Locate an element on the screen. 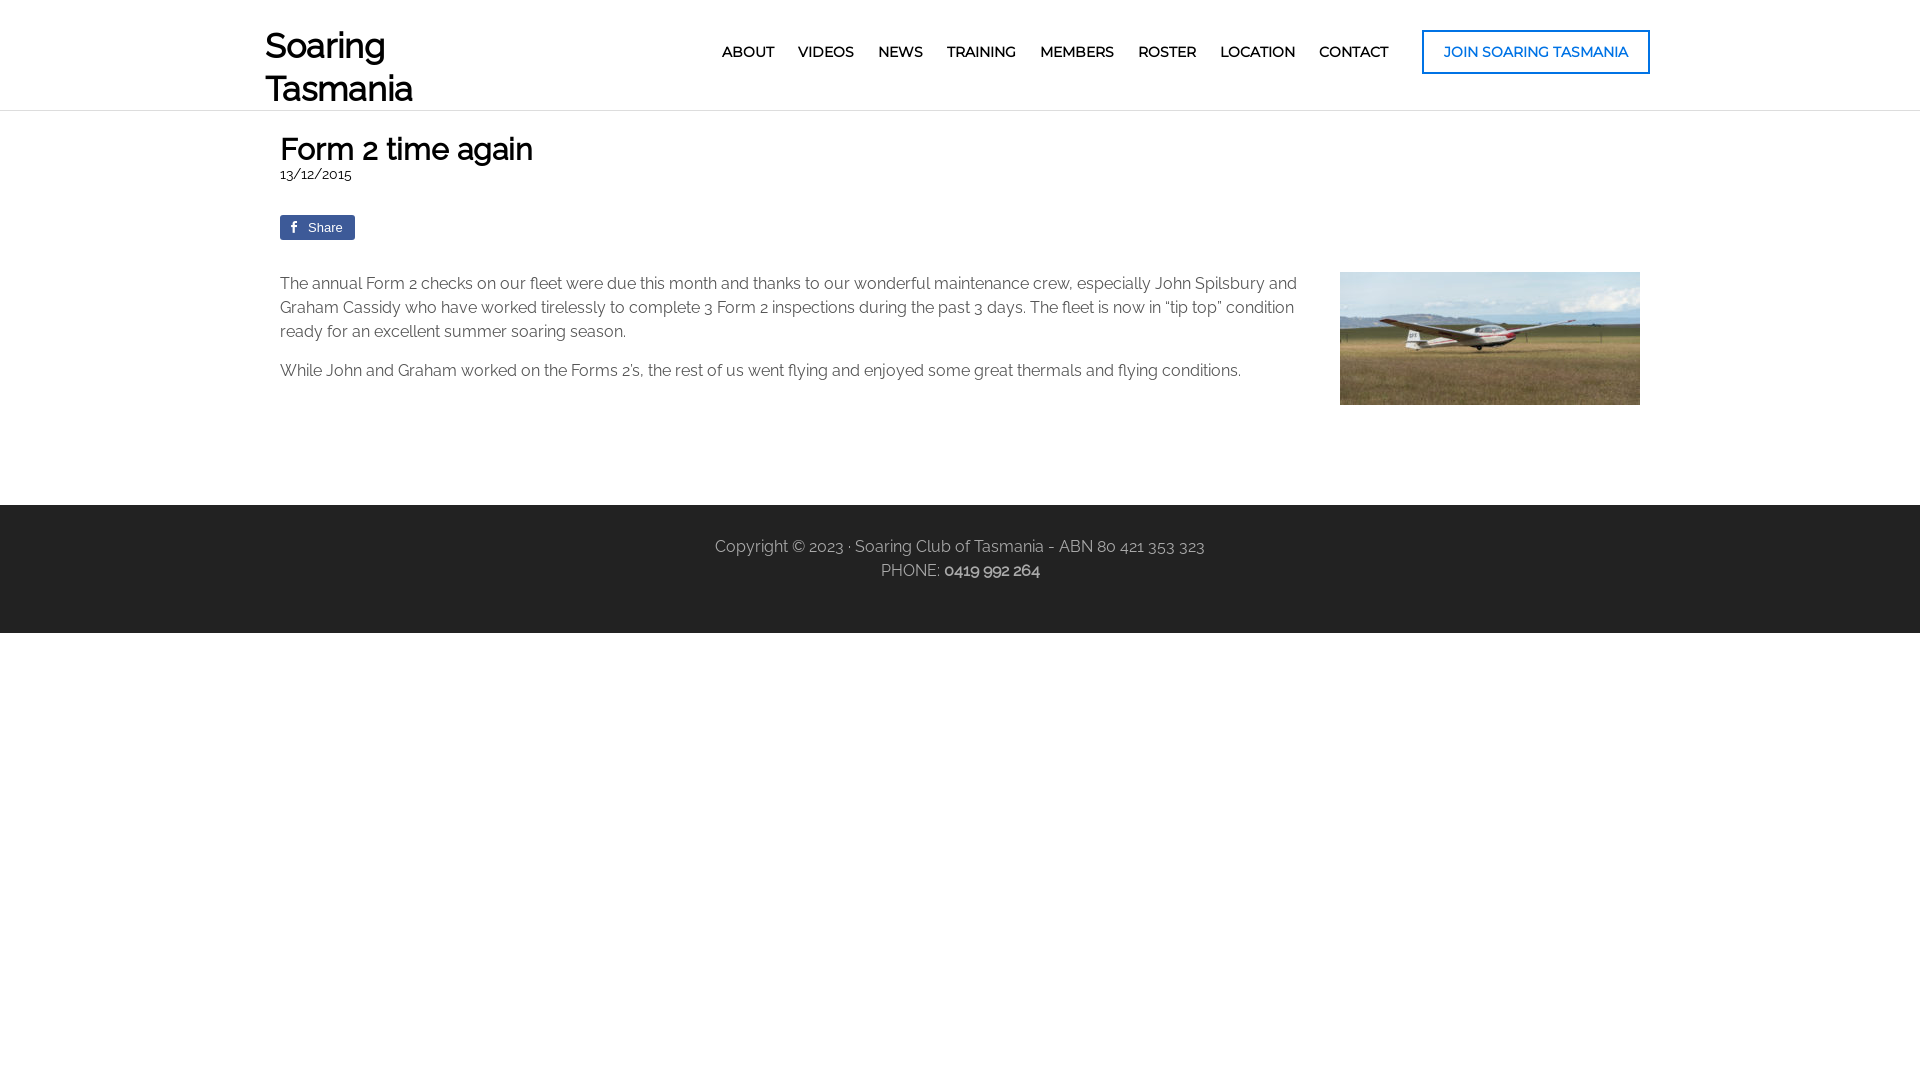 This screenshot has height=1080, width=1920. MEMBERS is located at coordinates (1077, 52).